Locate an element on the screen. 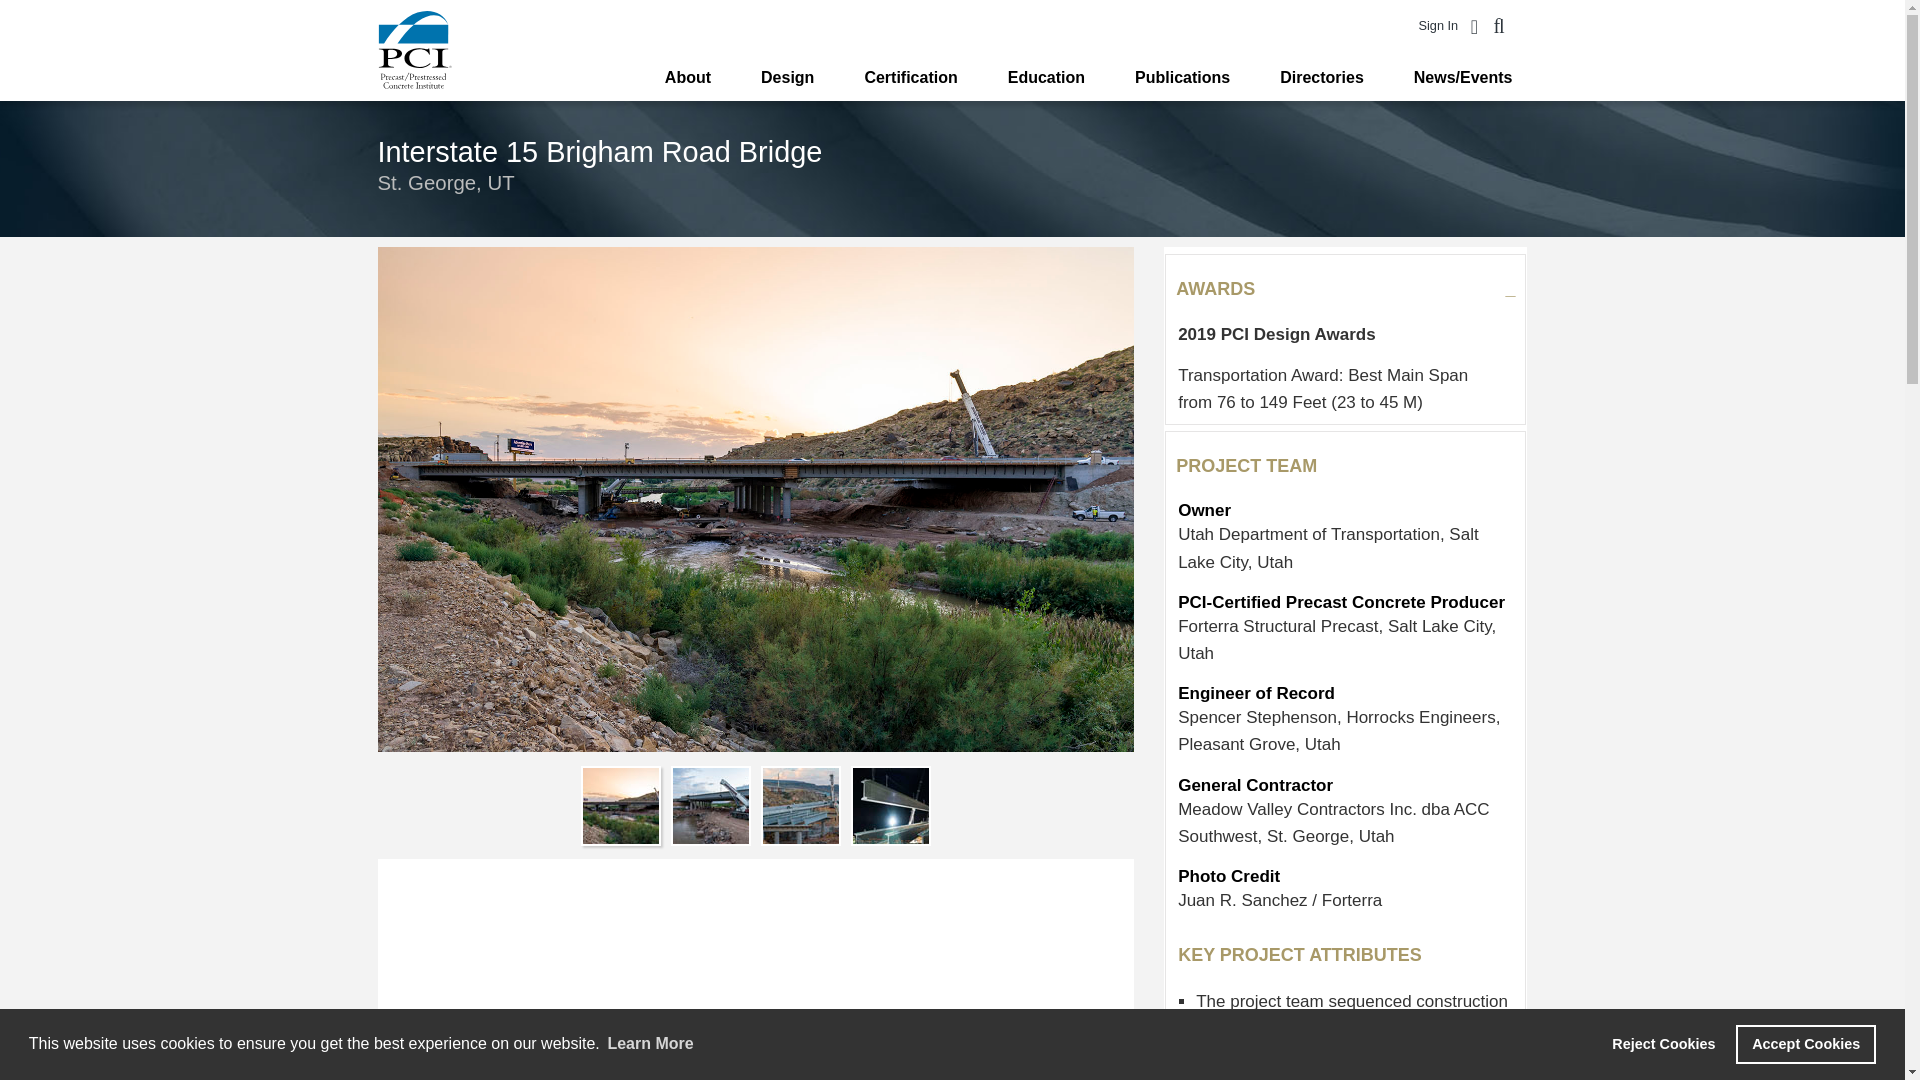 The image size is (1920, 1080). Education is located at coordinates (1046, 78).